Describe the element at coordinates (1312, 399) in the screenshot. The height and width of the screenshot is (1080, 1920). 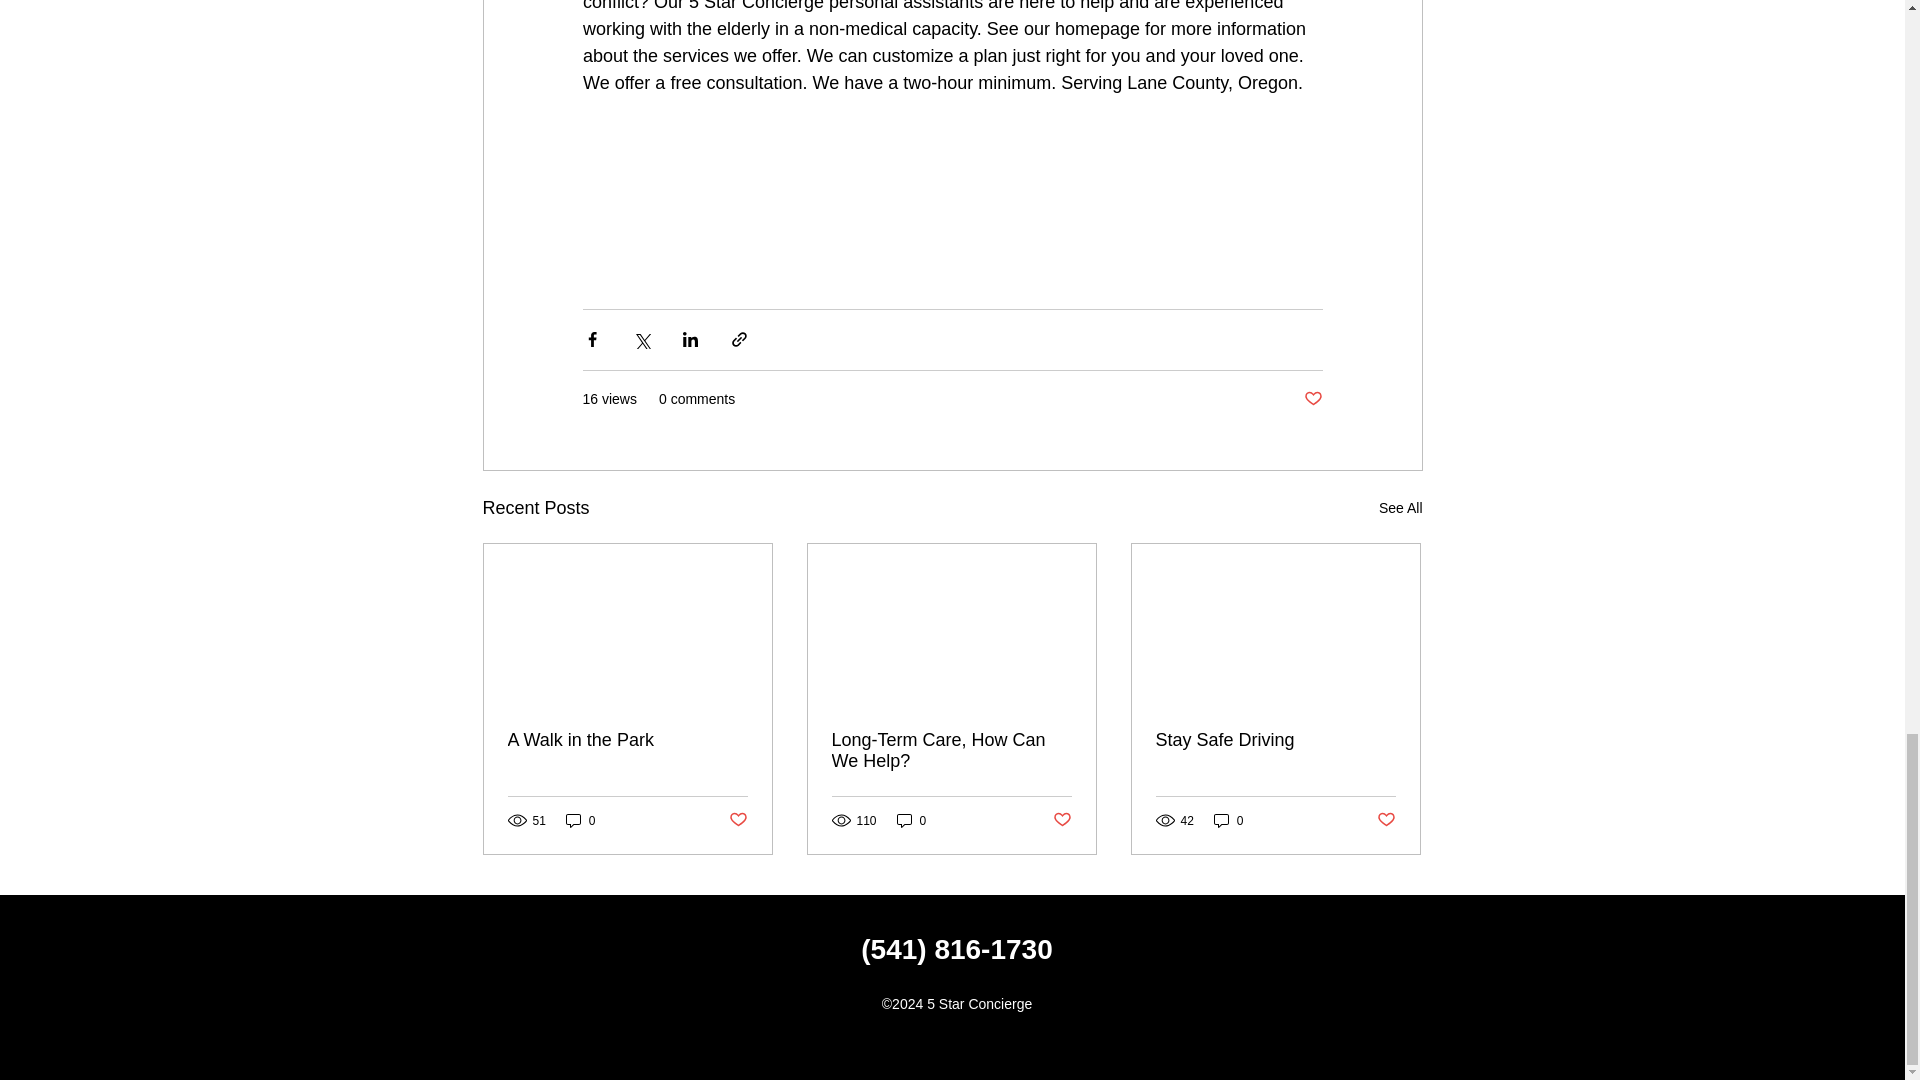
I see `Post not marked as liked` at that location.